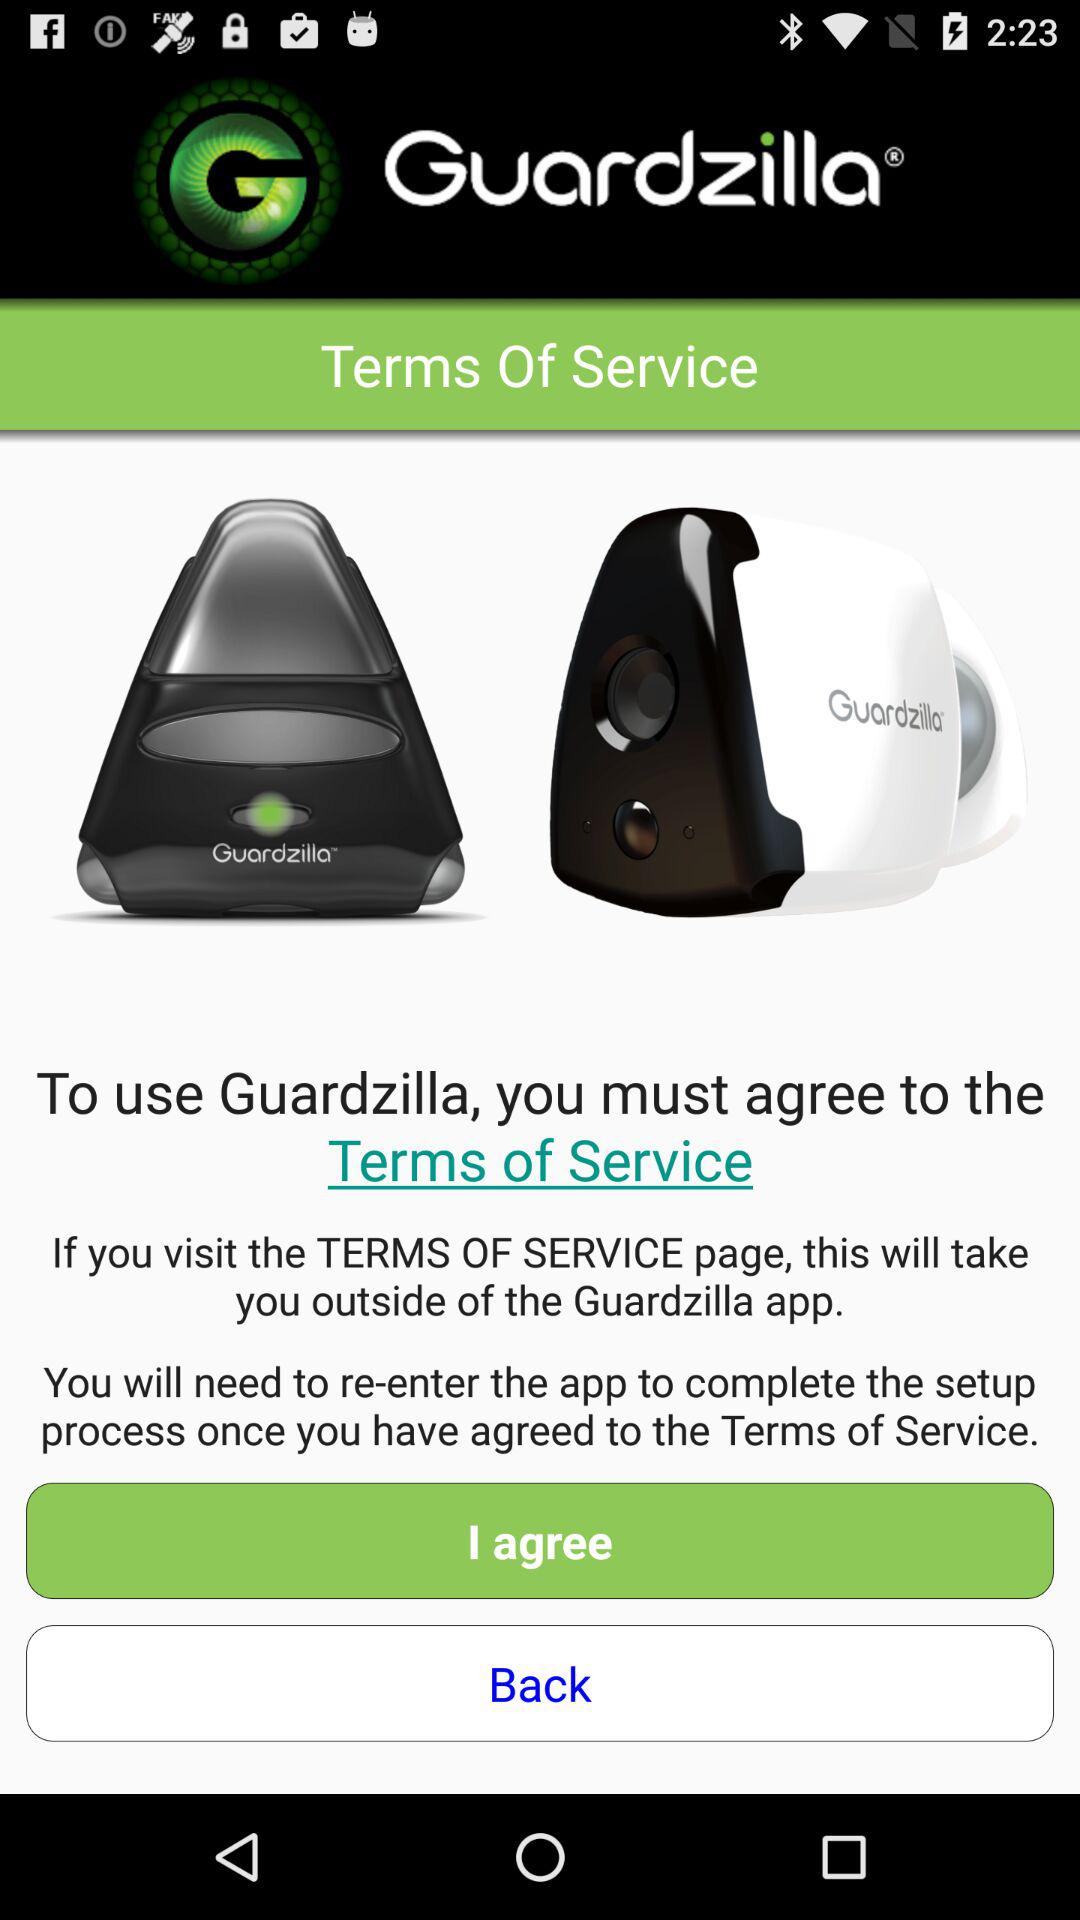  I want to click on tap the icon below you will need item, so click(540, 1540).